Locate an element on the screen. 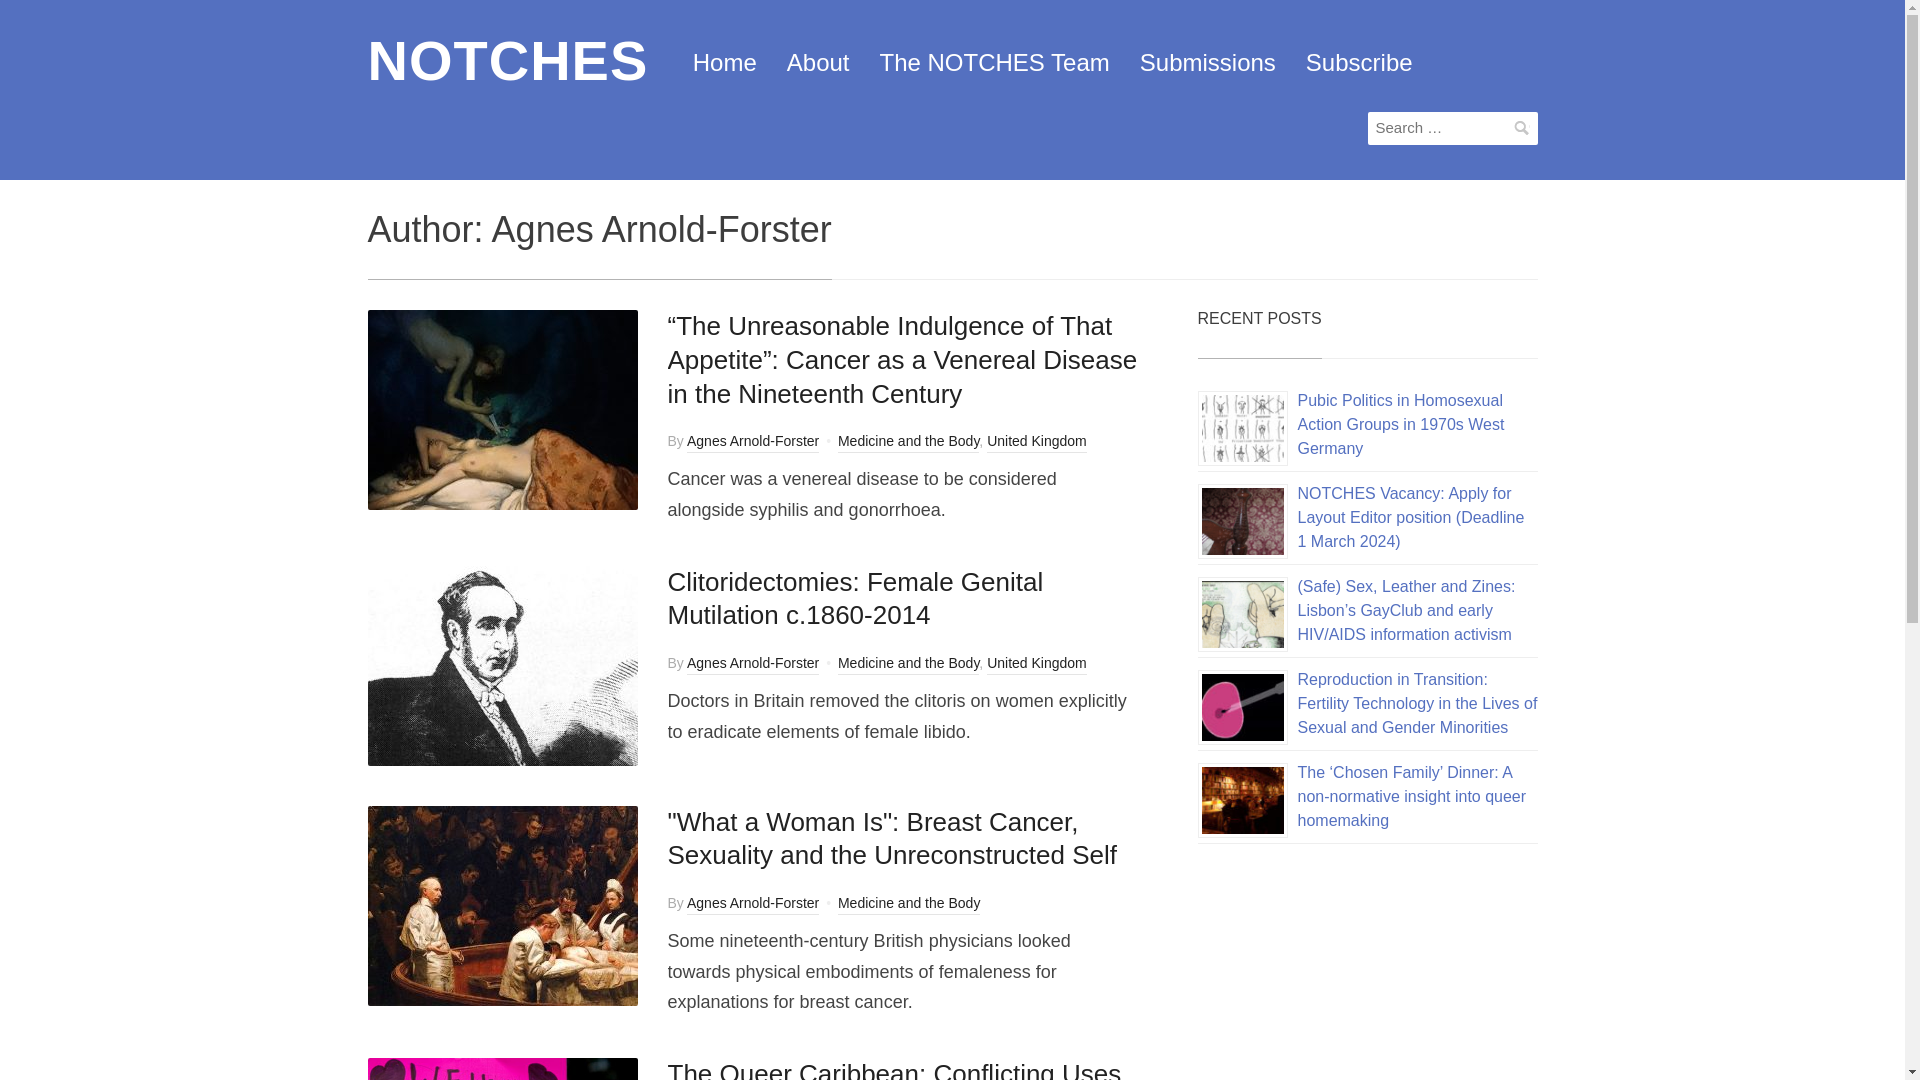 This screenshot has height=1080, width=1920. The NOTCHES Team is located at coordinates (994, 63).